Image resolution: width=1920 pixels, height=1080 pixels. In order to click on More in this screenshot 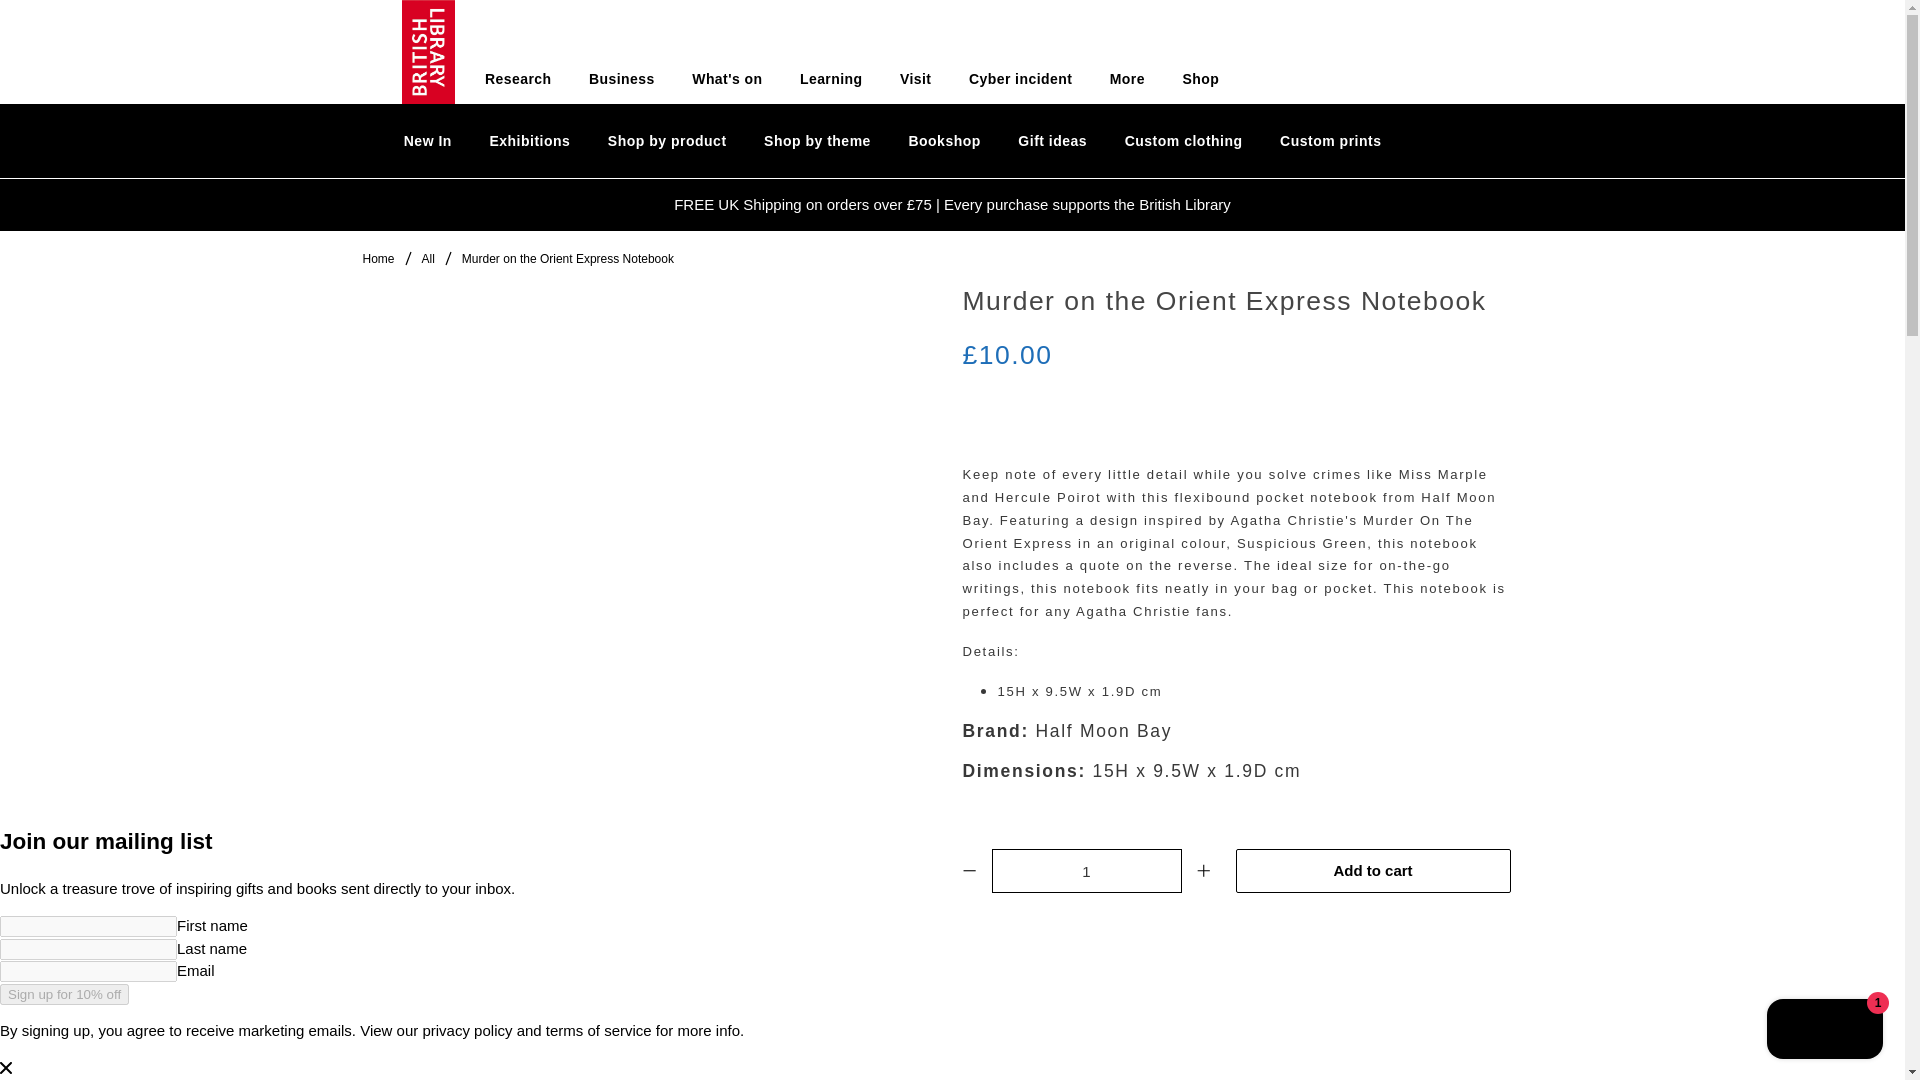, I will do `click(1126, 79)`.